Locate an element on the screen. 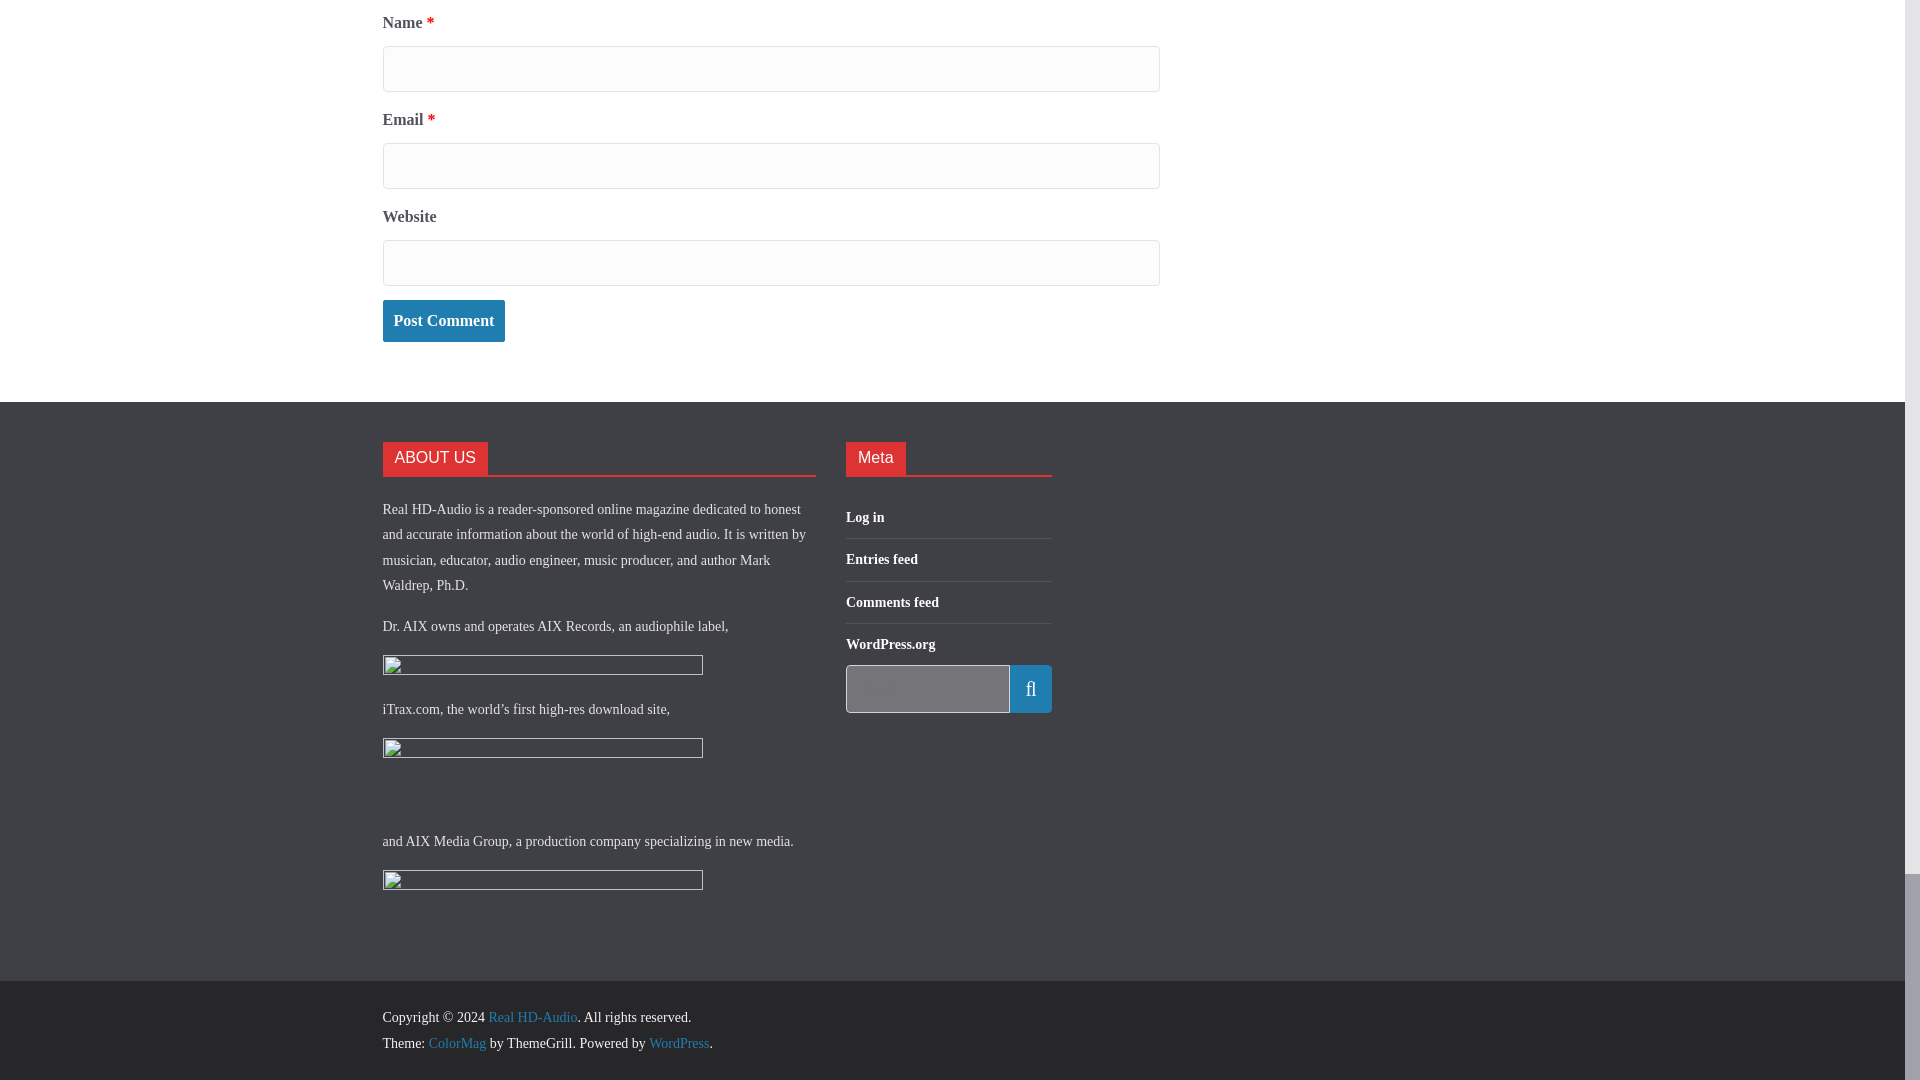  Post Comment is located at coordinates (443, 322).